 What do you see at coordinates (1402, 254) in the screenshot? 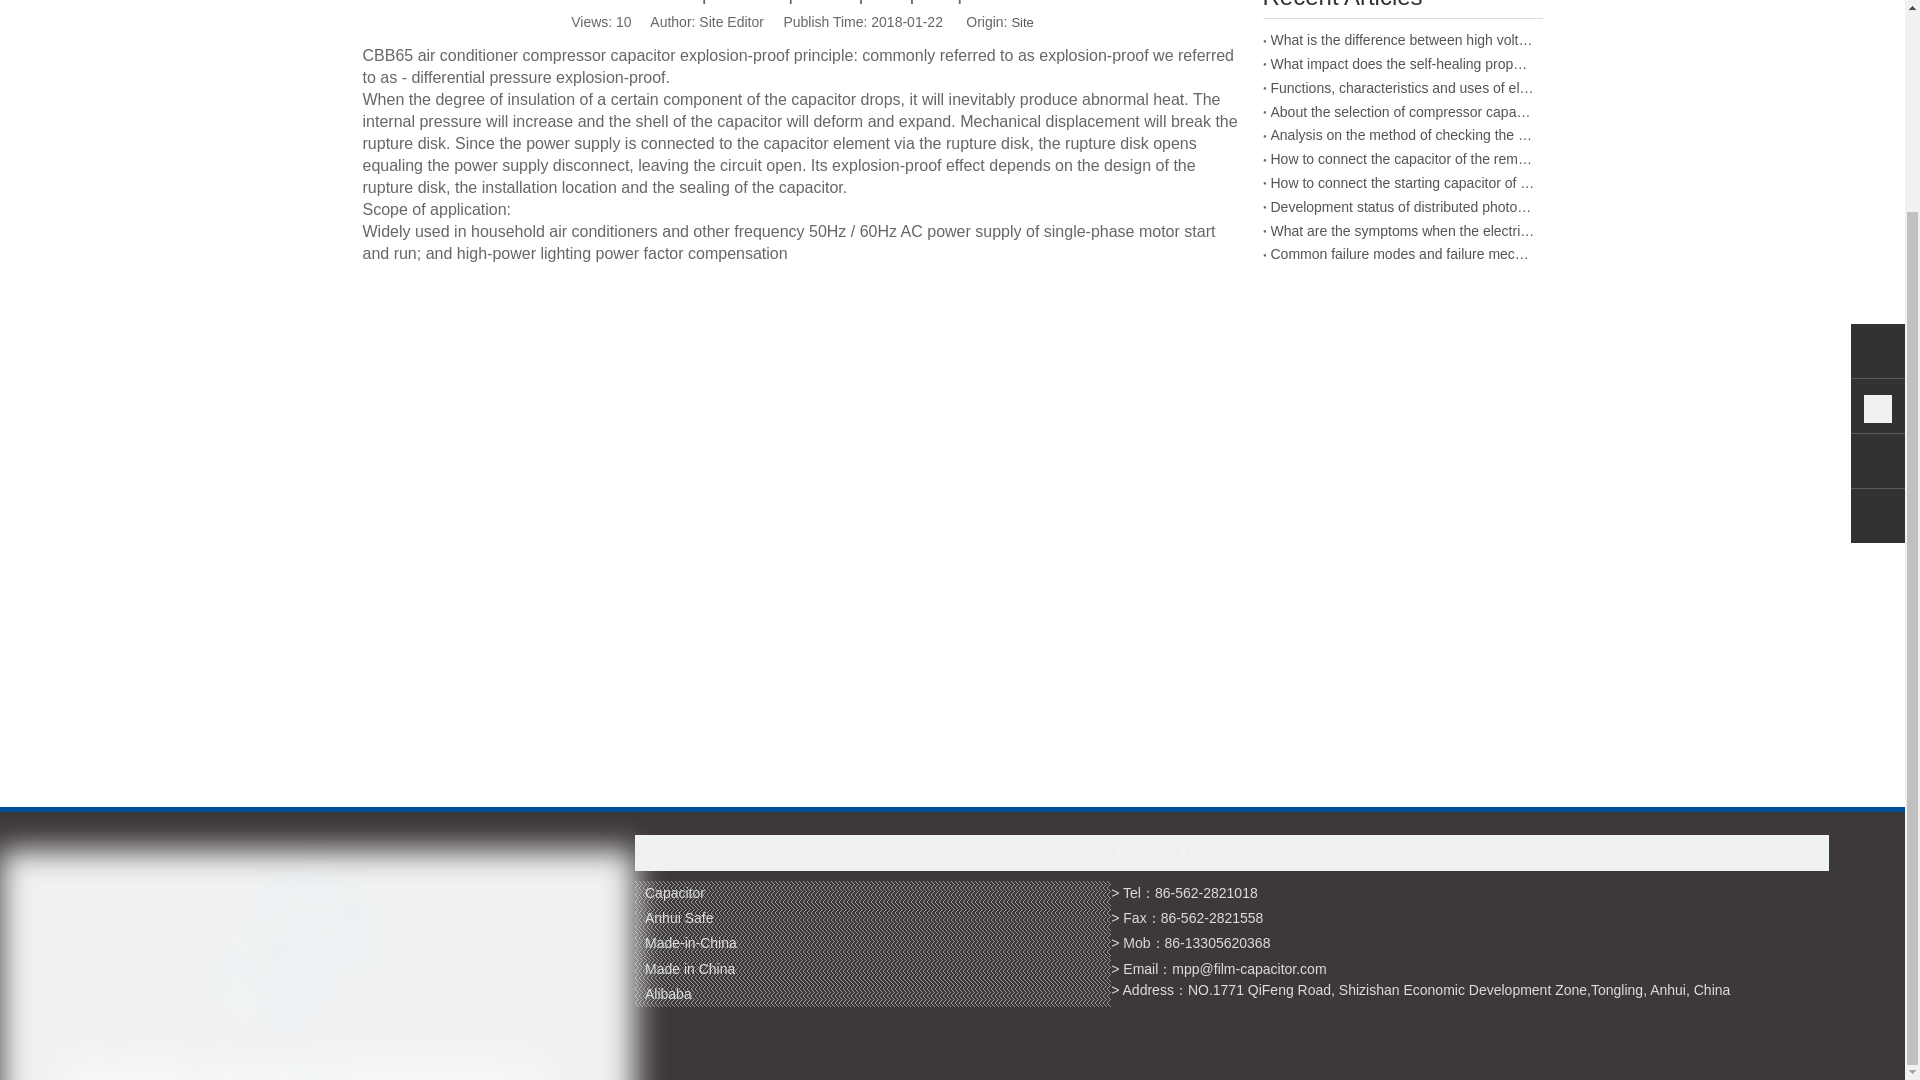
I see `Common failure modes and failure mechanisms of capacitors` at bounding box center [1402, 254].